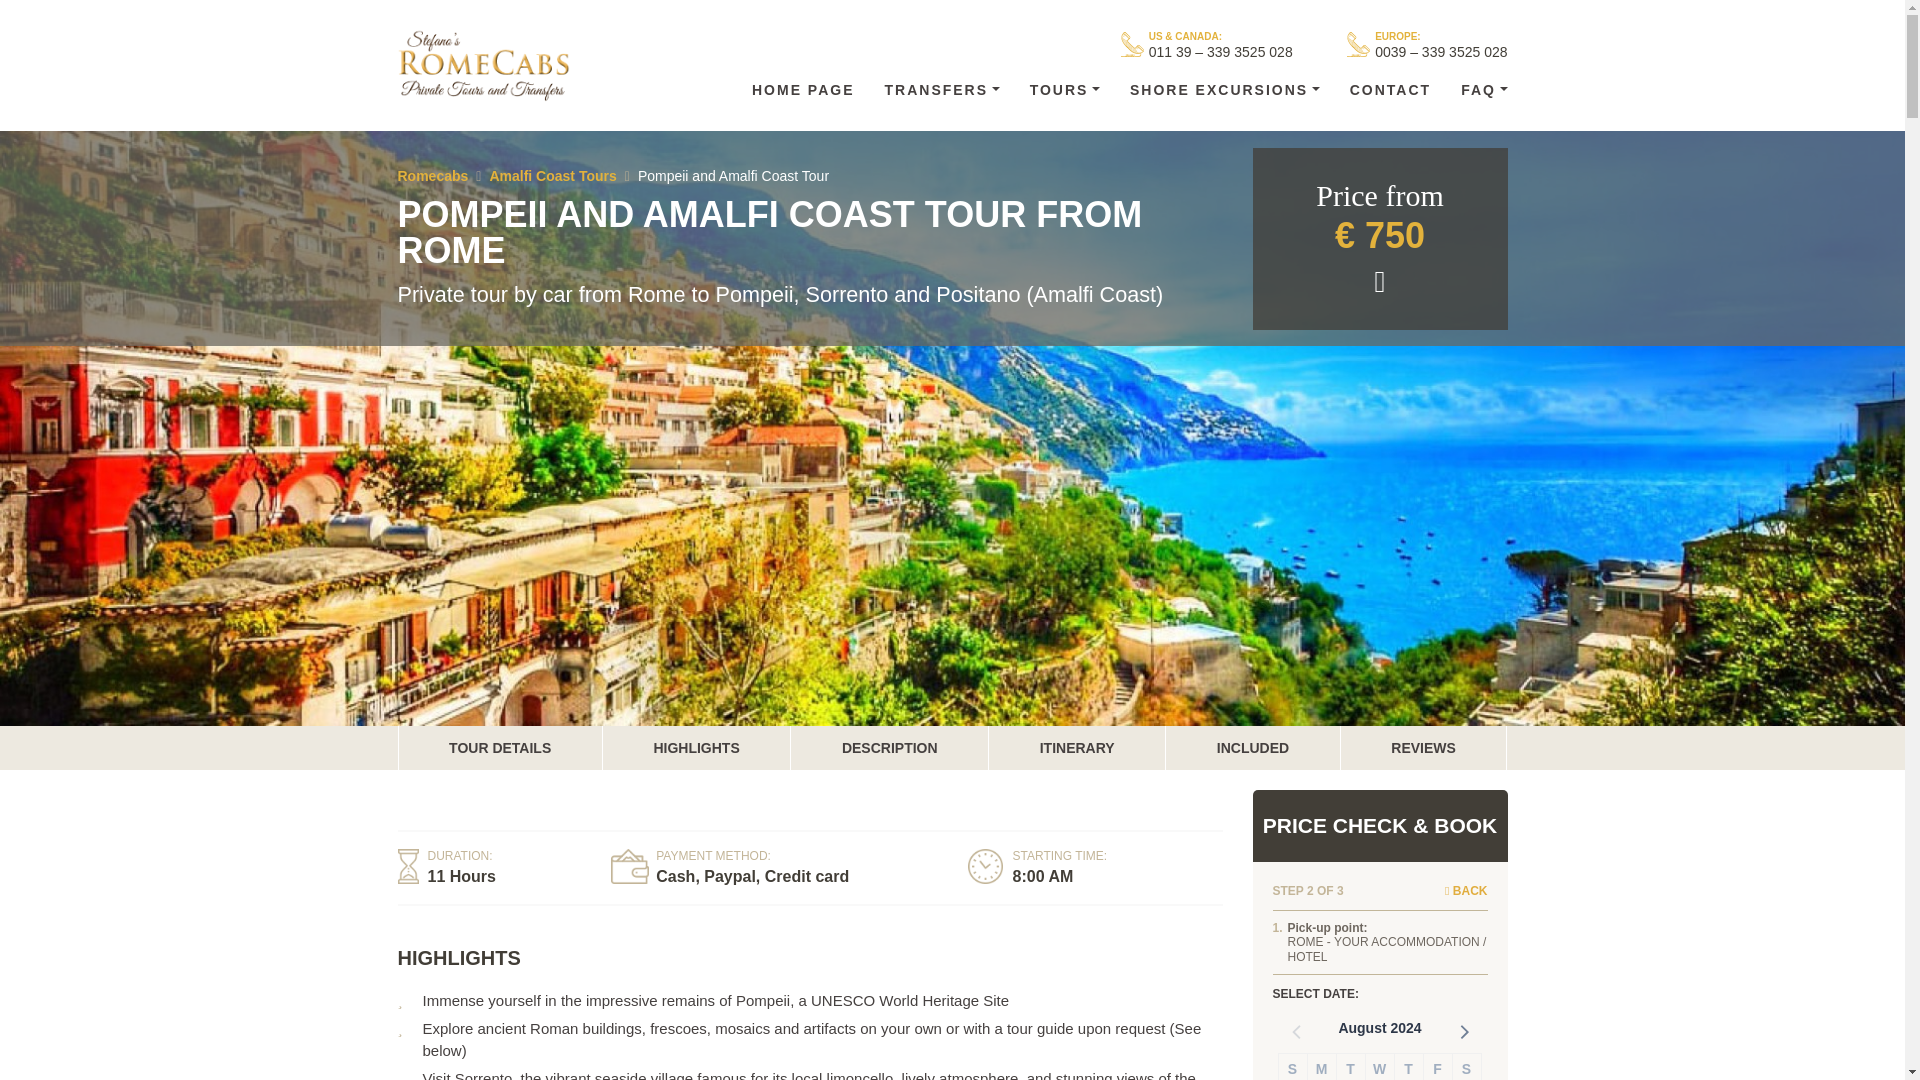  I want to click on INCLUDED, so click(1252, 748).